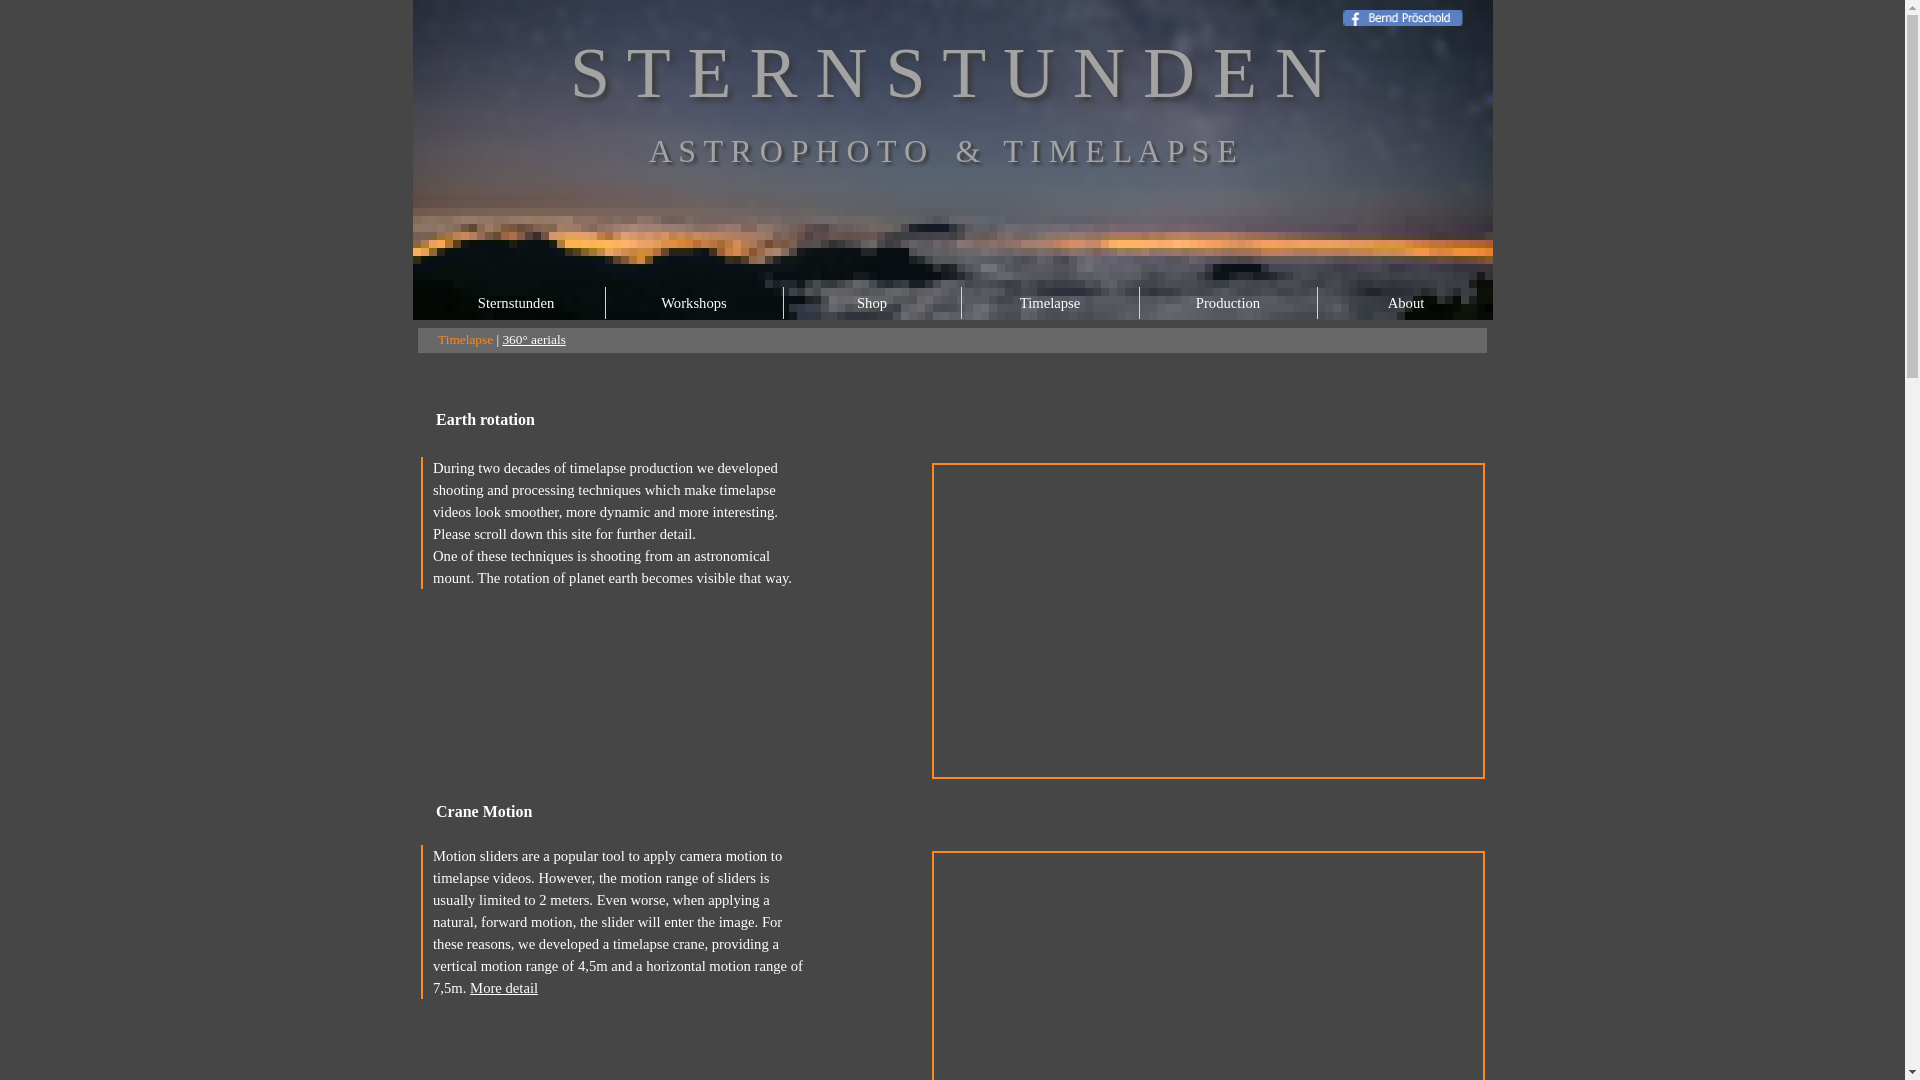 The image size is (1920, 1080). What do you see at coordinates (1406, 302) in the screenshot?
I see `About` at bounding box center [1406, 302].